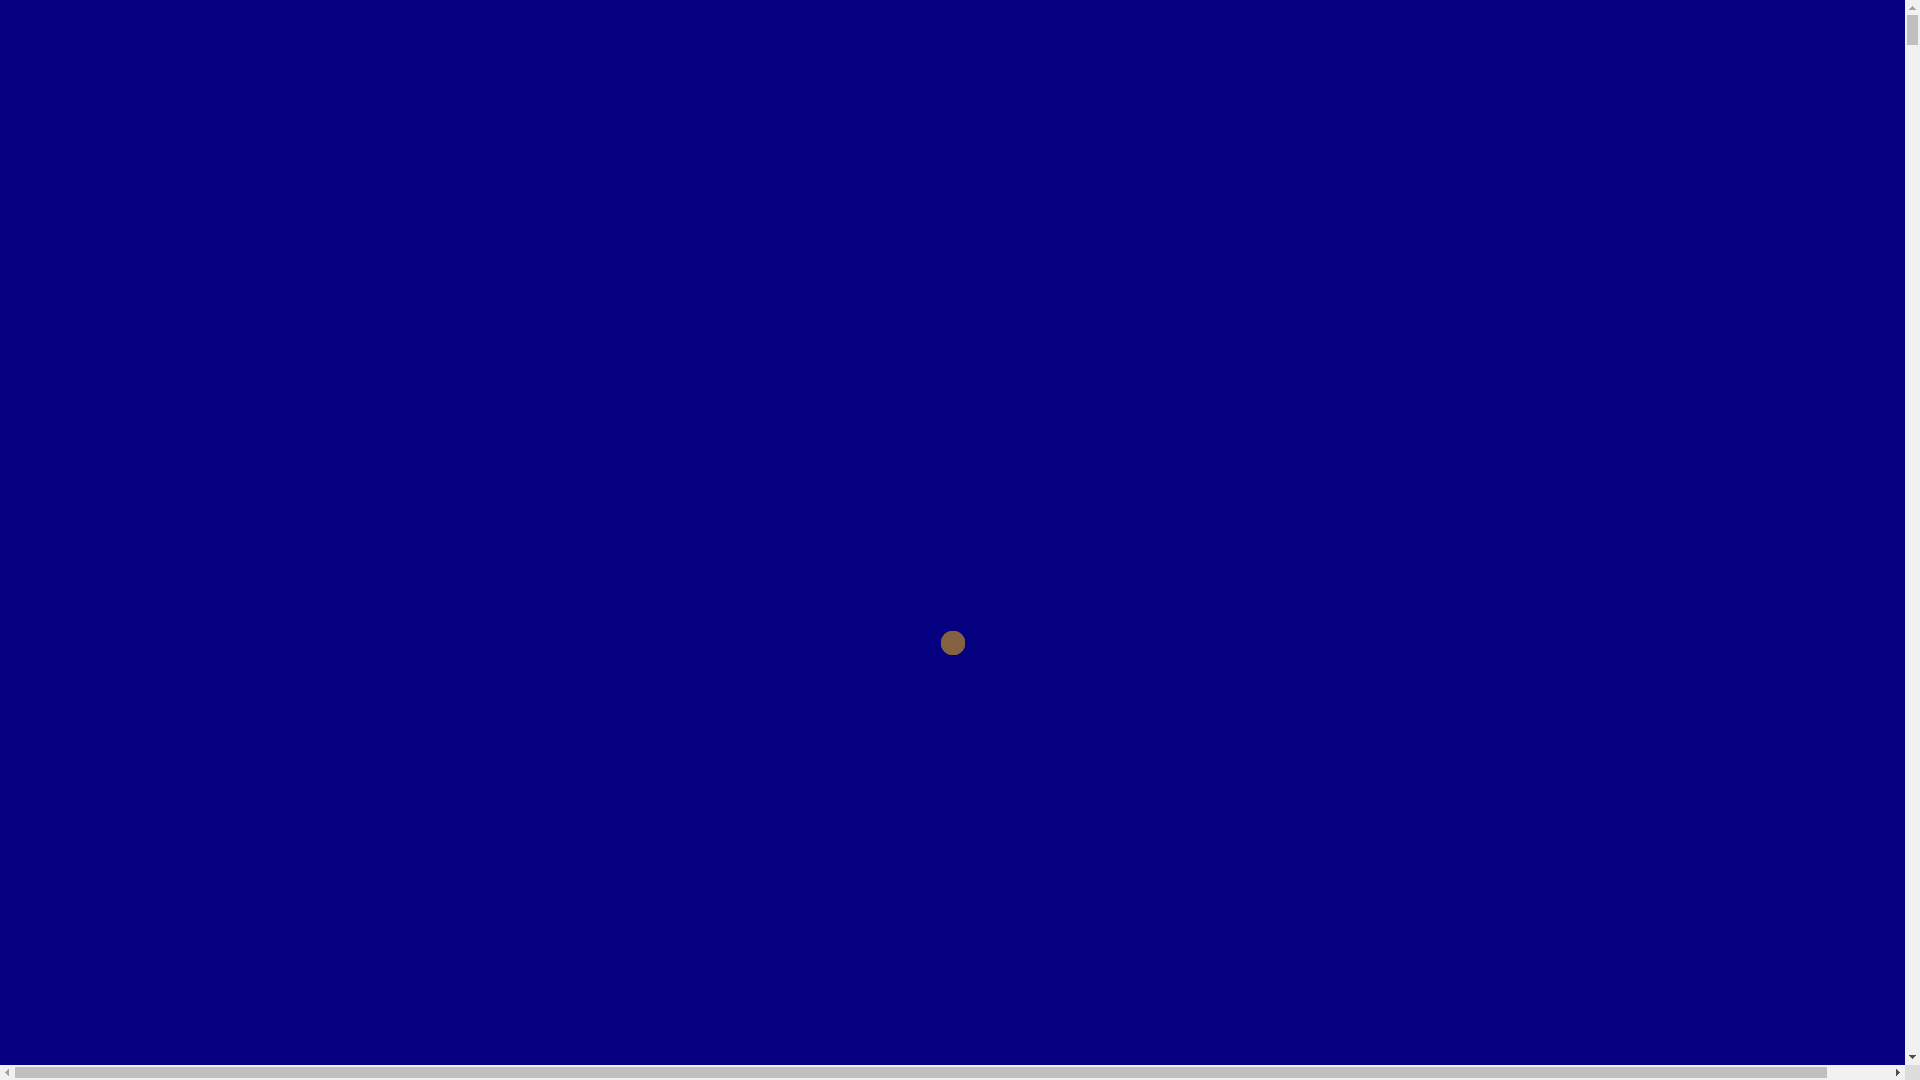  I want to click on Share Price, so click(169, 497).